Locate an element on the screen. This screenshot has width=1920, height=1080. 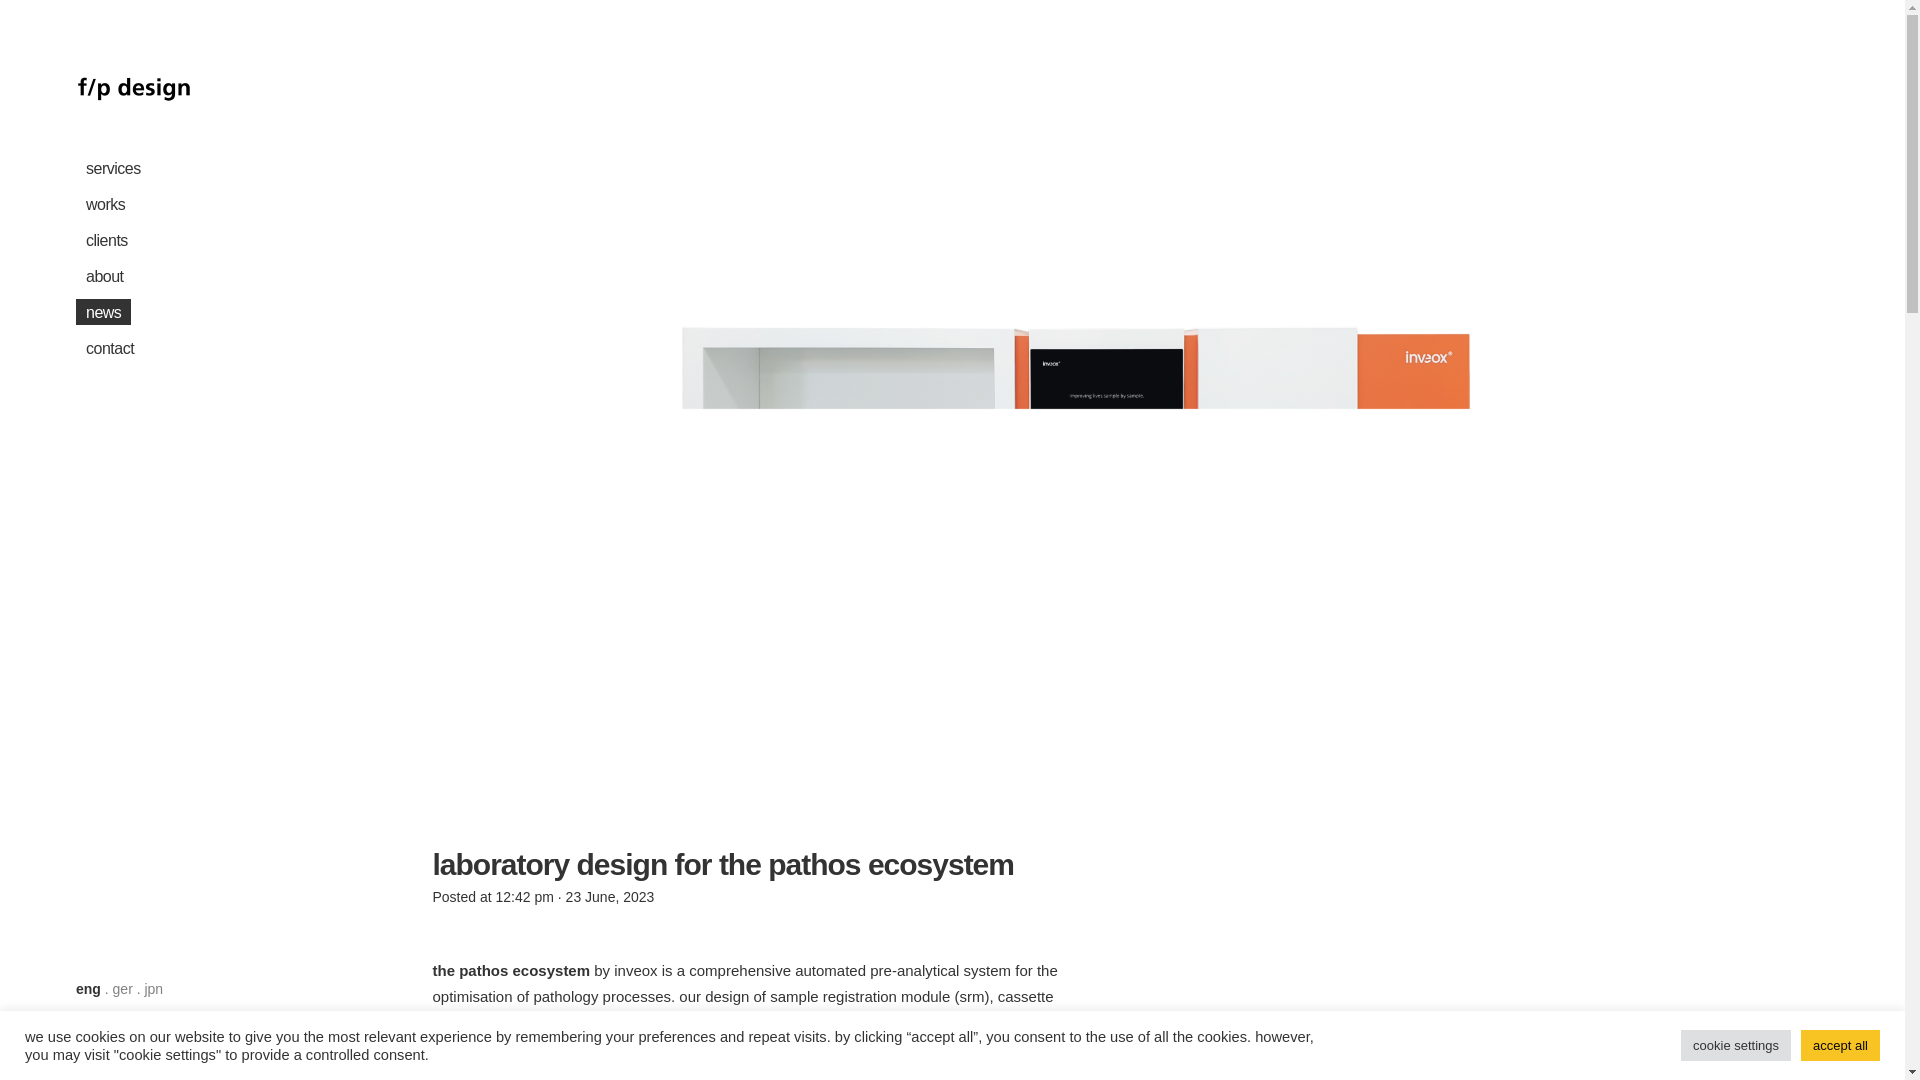
jpn is located at coordinates (154, 988).